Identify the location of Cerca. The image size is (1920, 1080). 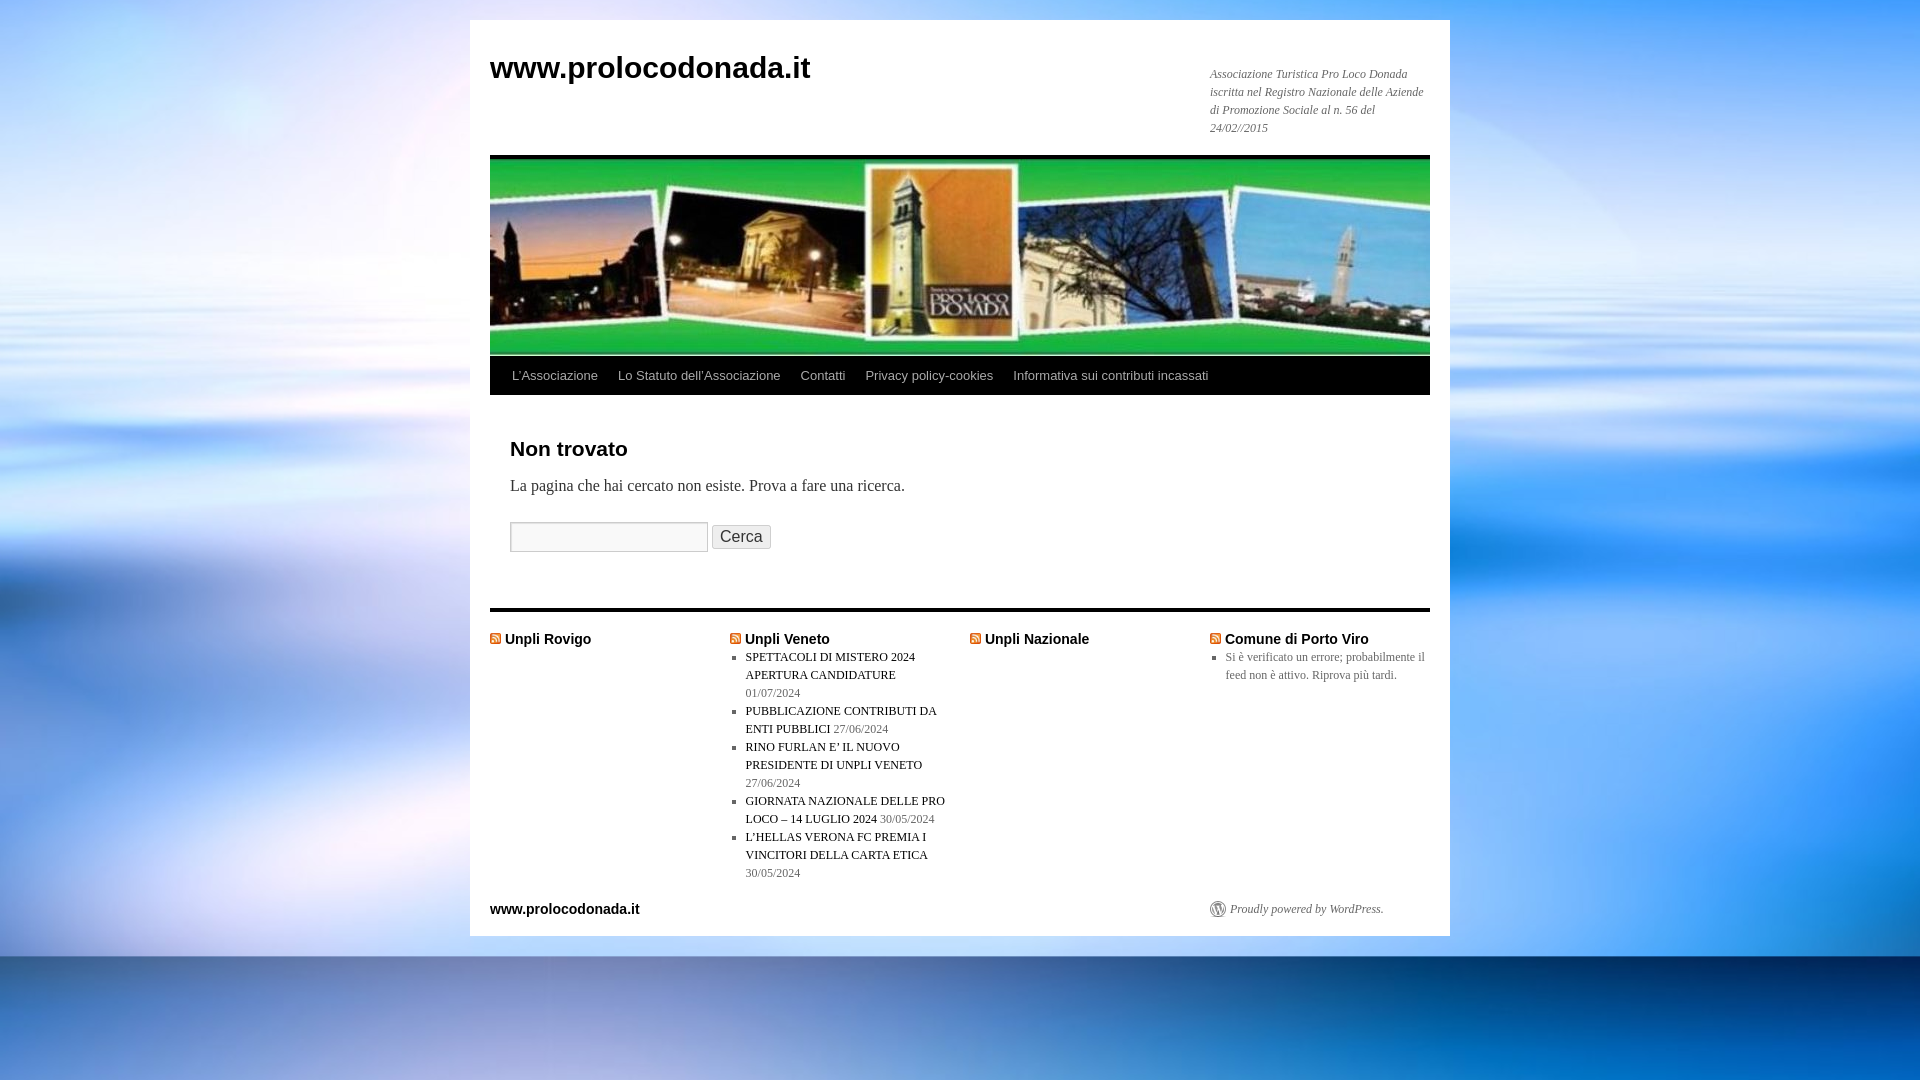
(742, 536).